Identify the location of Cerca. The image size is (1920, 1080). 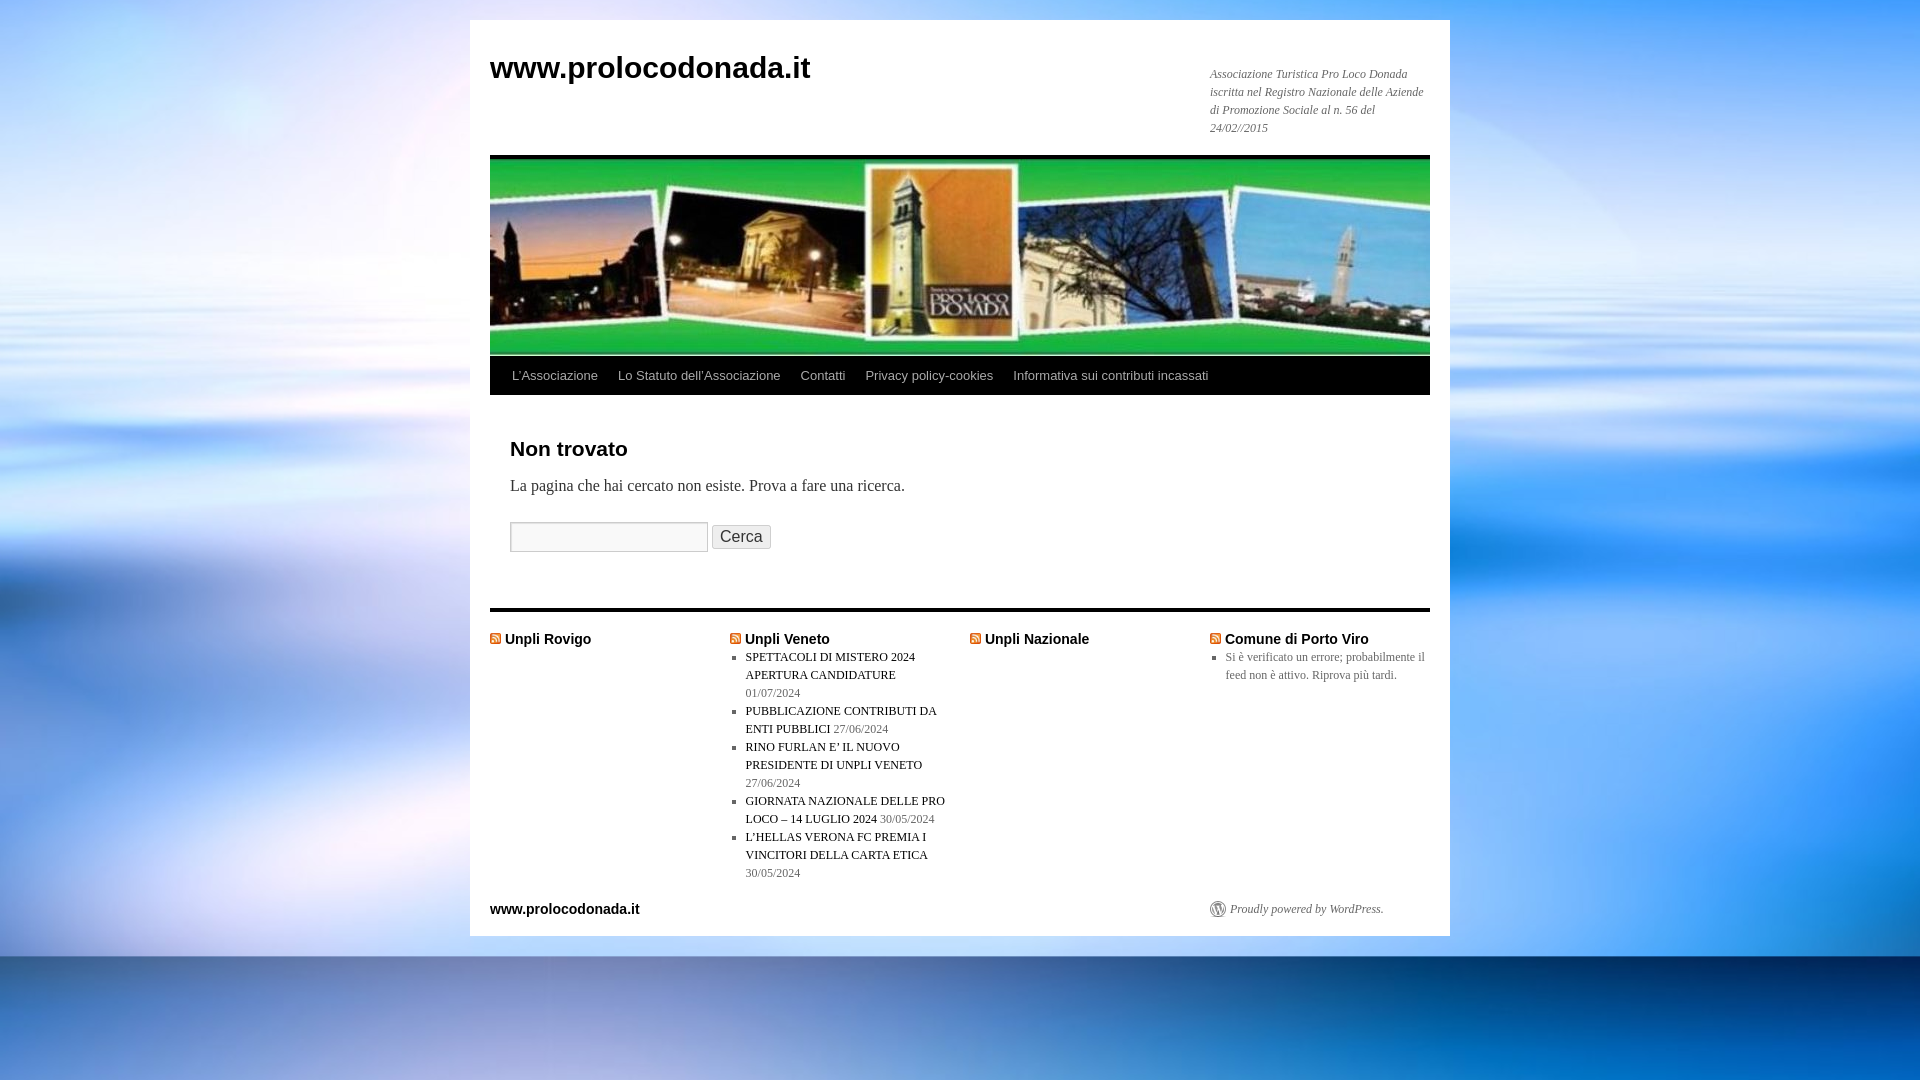
(742, 536).